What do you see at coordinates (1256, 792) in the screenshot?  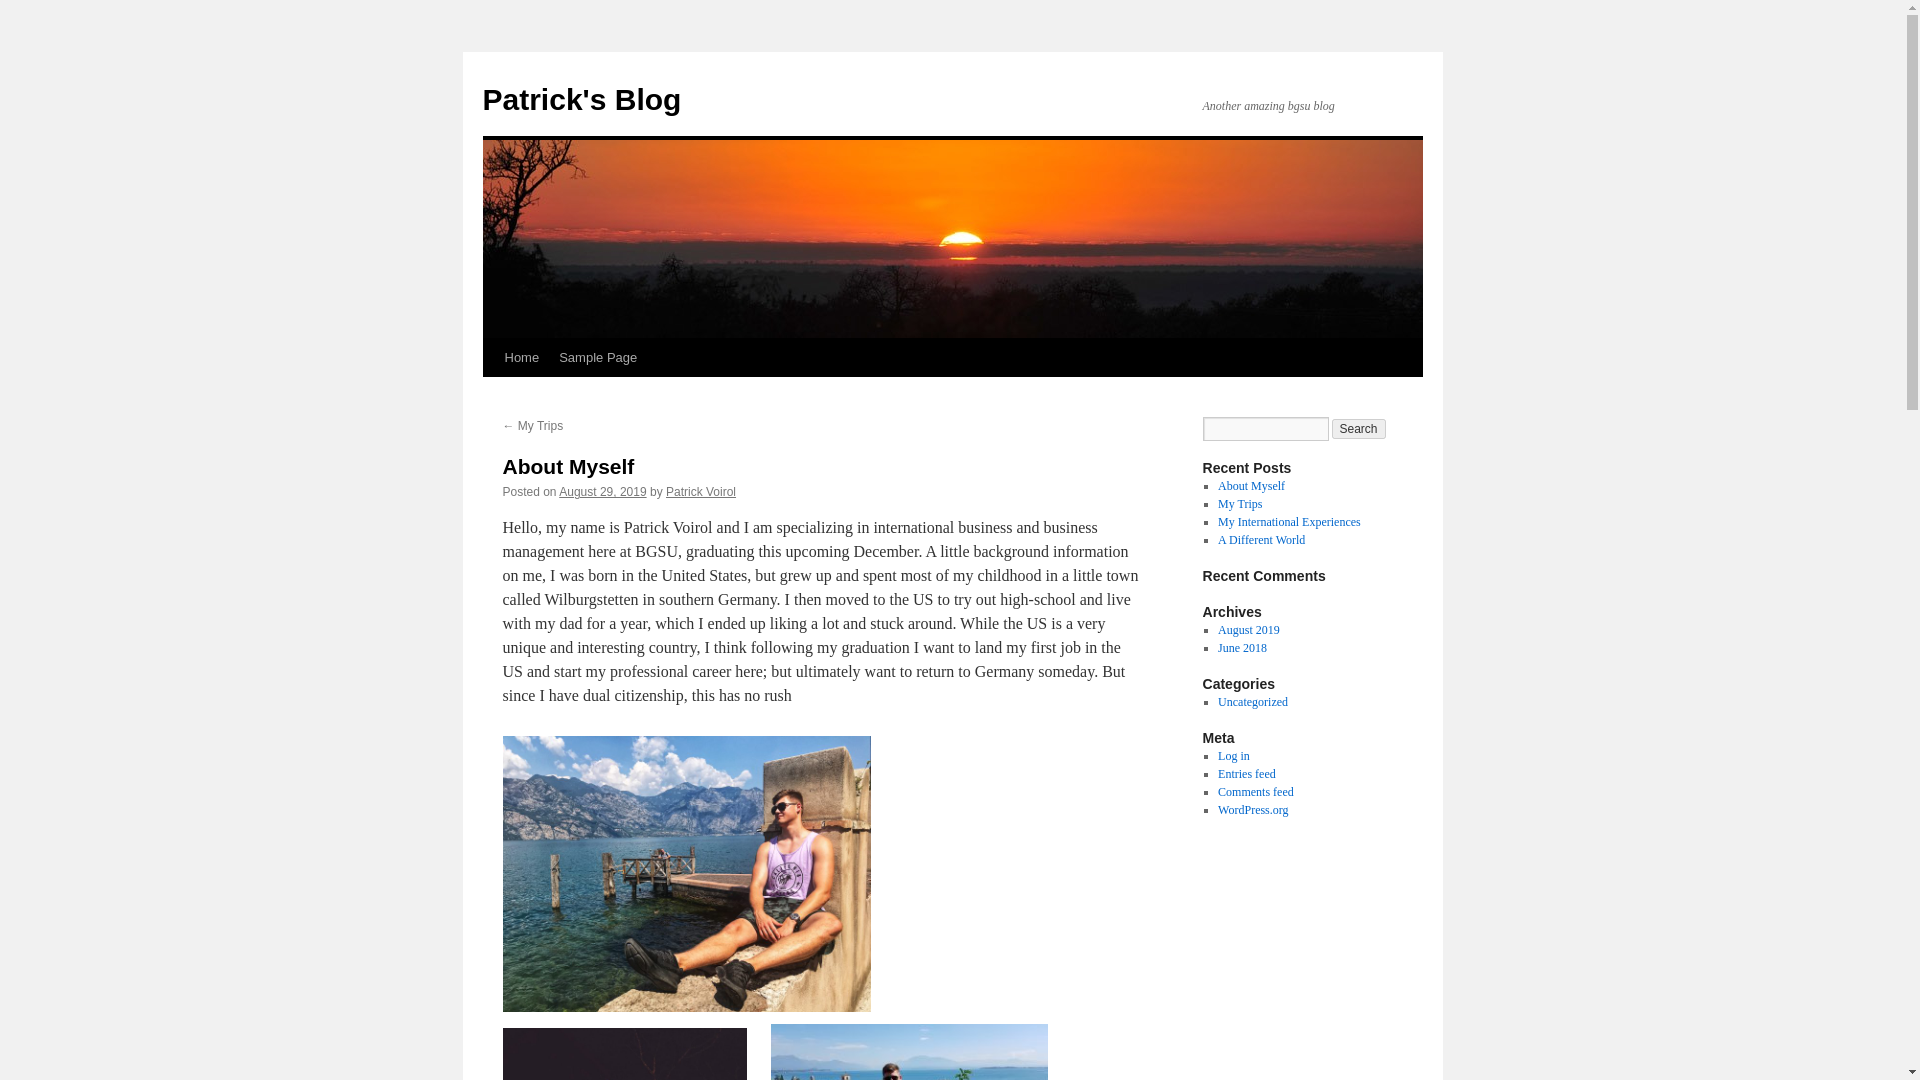 I see `Comments feed` at bounding box center [1256, 792].